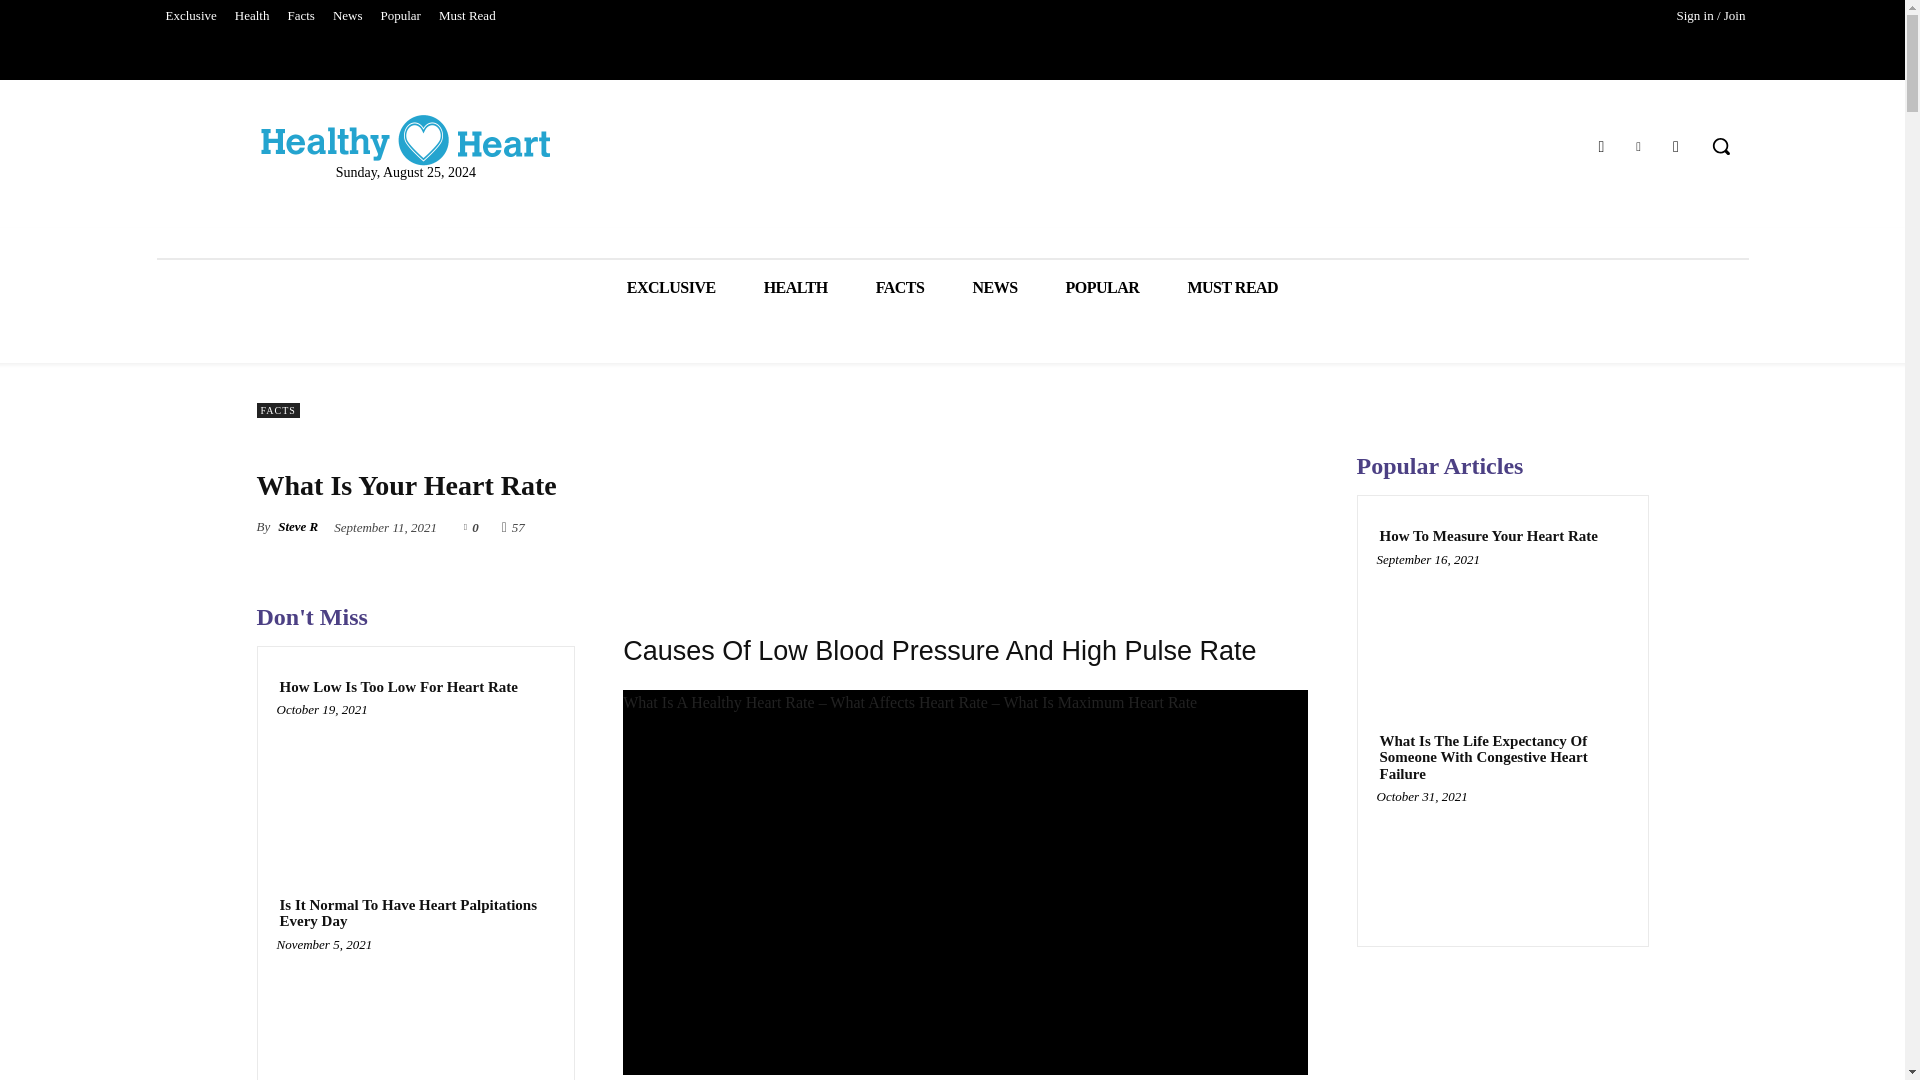  Describe the element at coordinates (252, 16) in the screenshot. I see `Health` at that location.